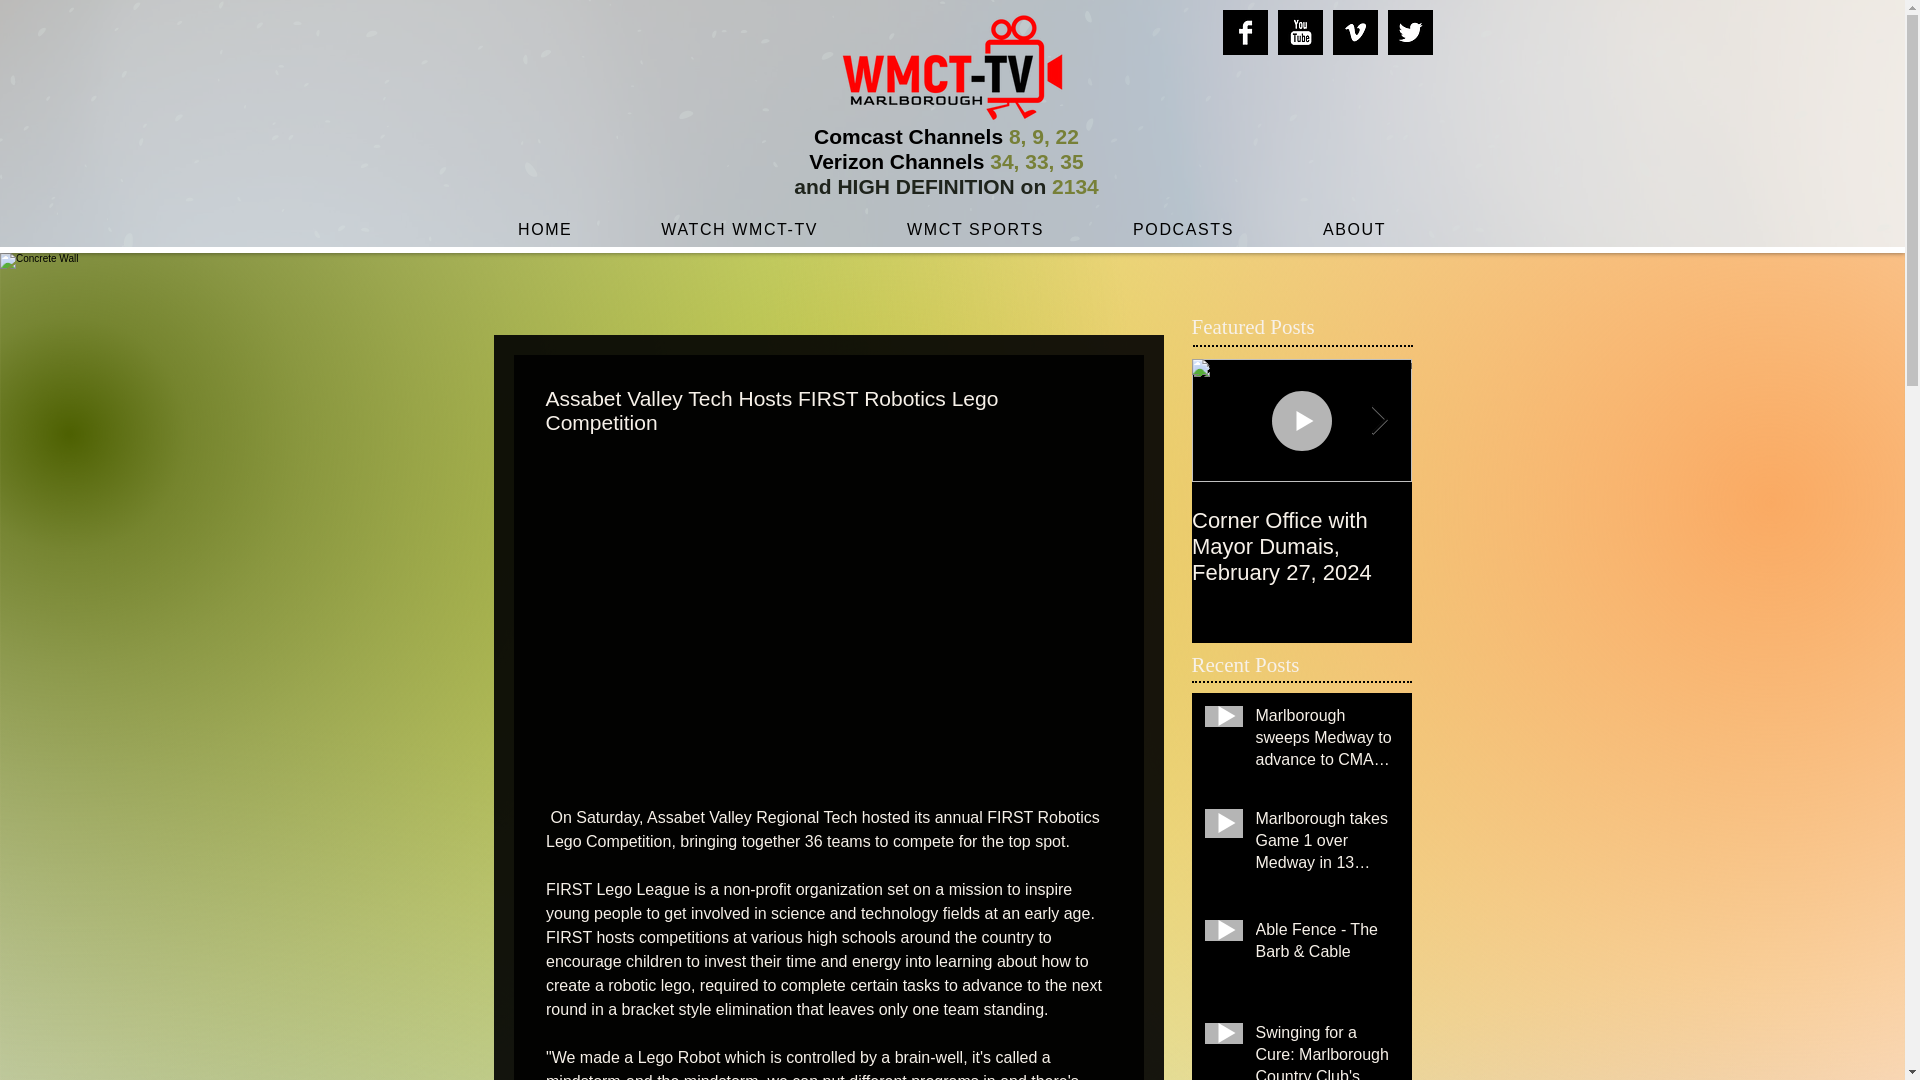  I want to click on WMCT SPORTS, so click(1302, 546).